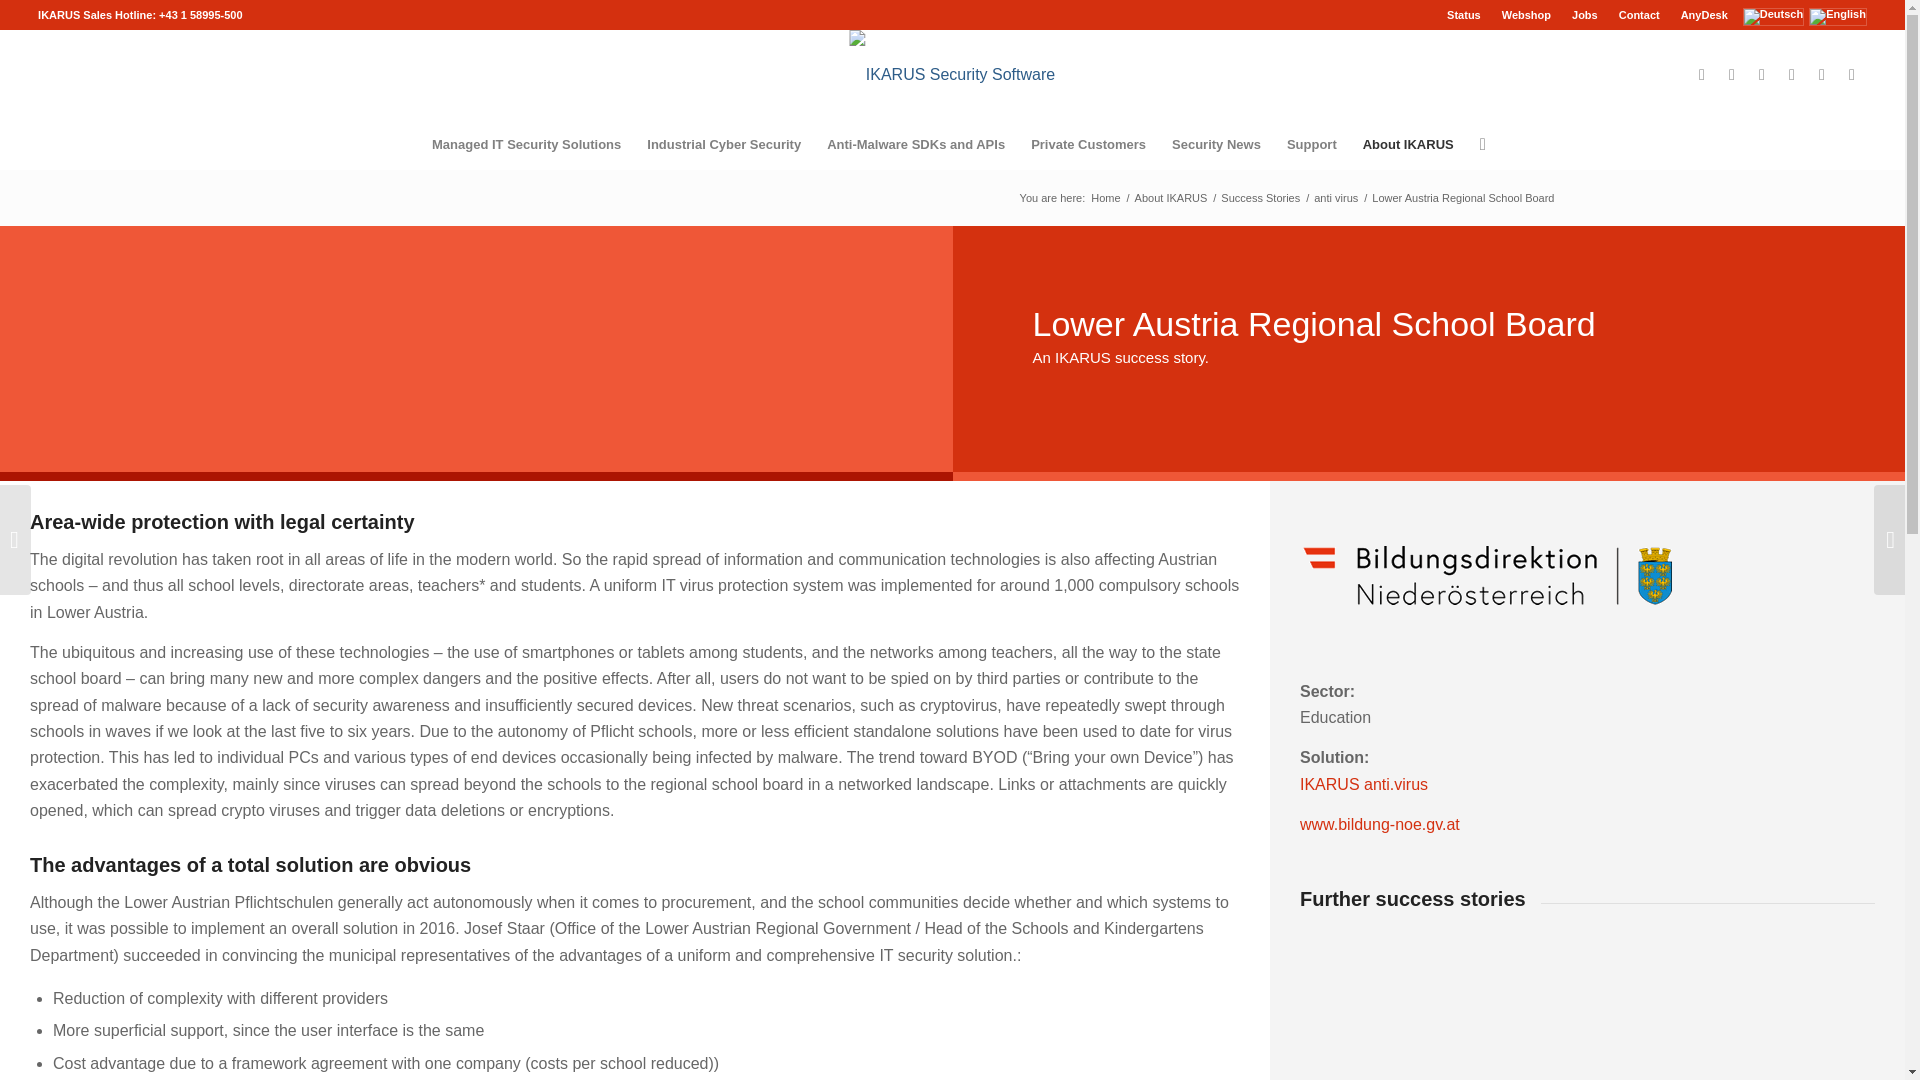 The height and width of the screenshot is (1080, 1920). I want to click on Managed IT Security Solutions, so click(526, 144).